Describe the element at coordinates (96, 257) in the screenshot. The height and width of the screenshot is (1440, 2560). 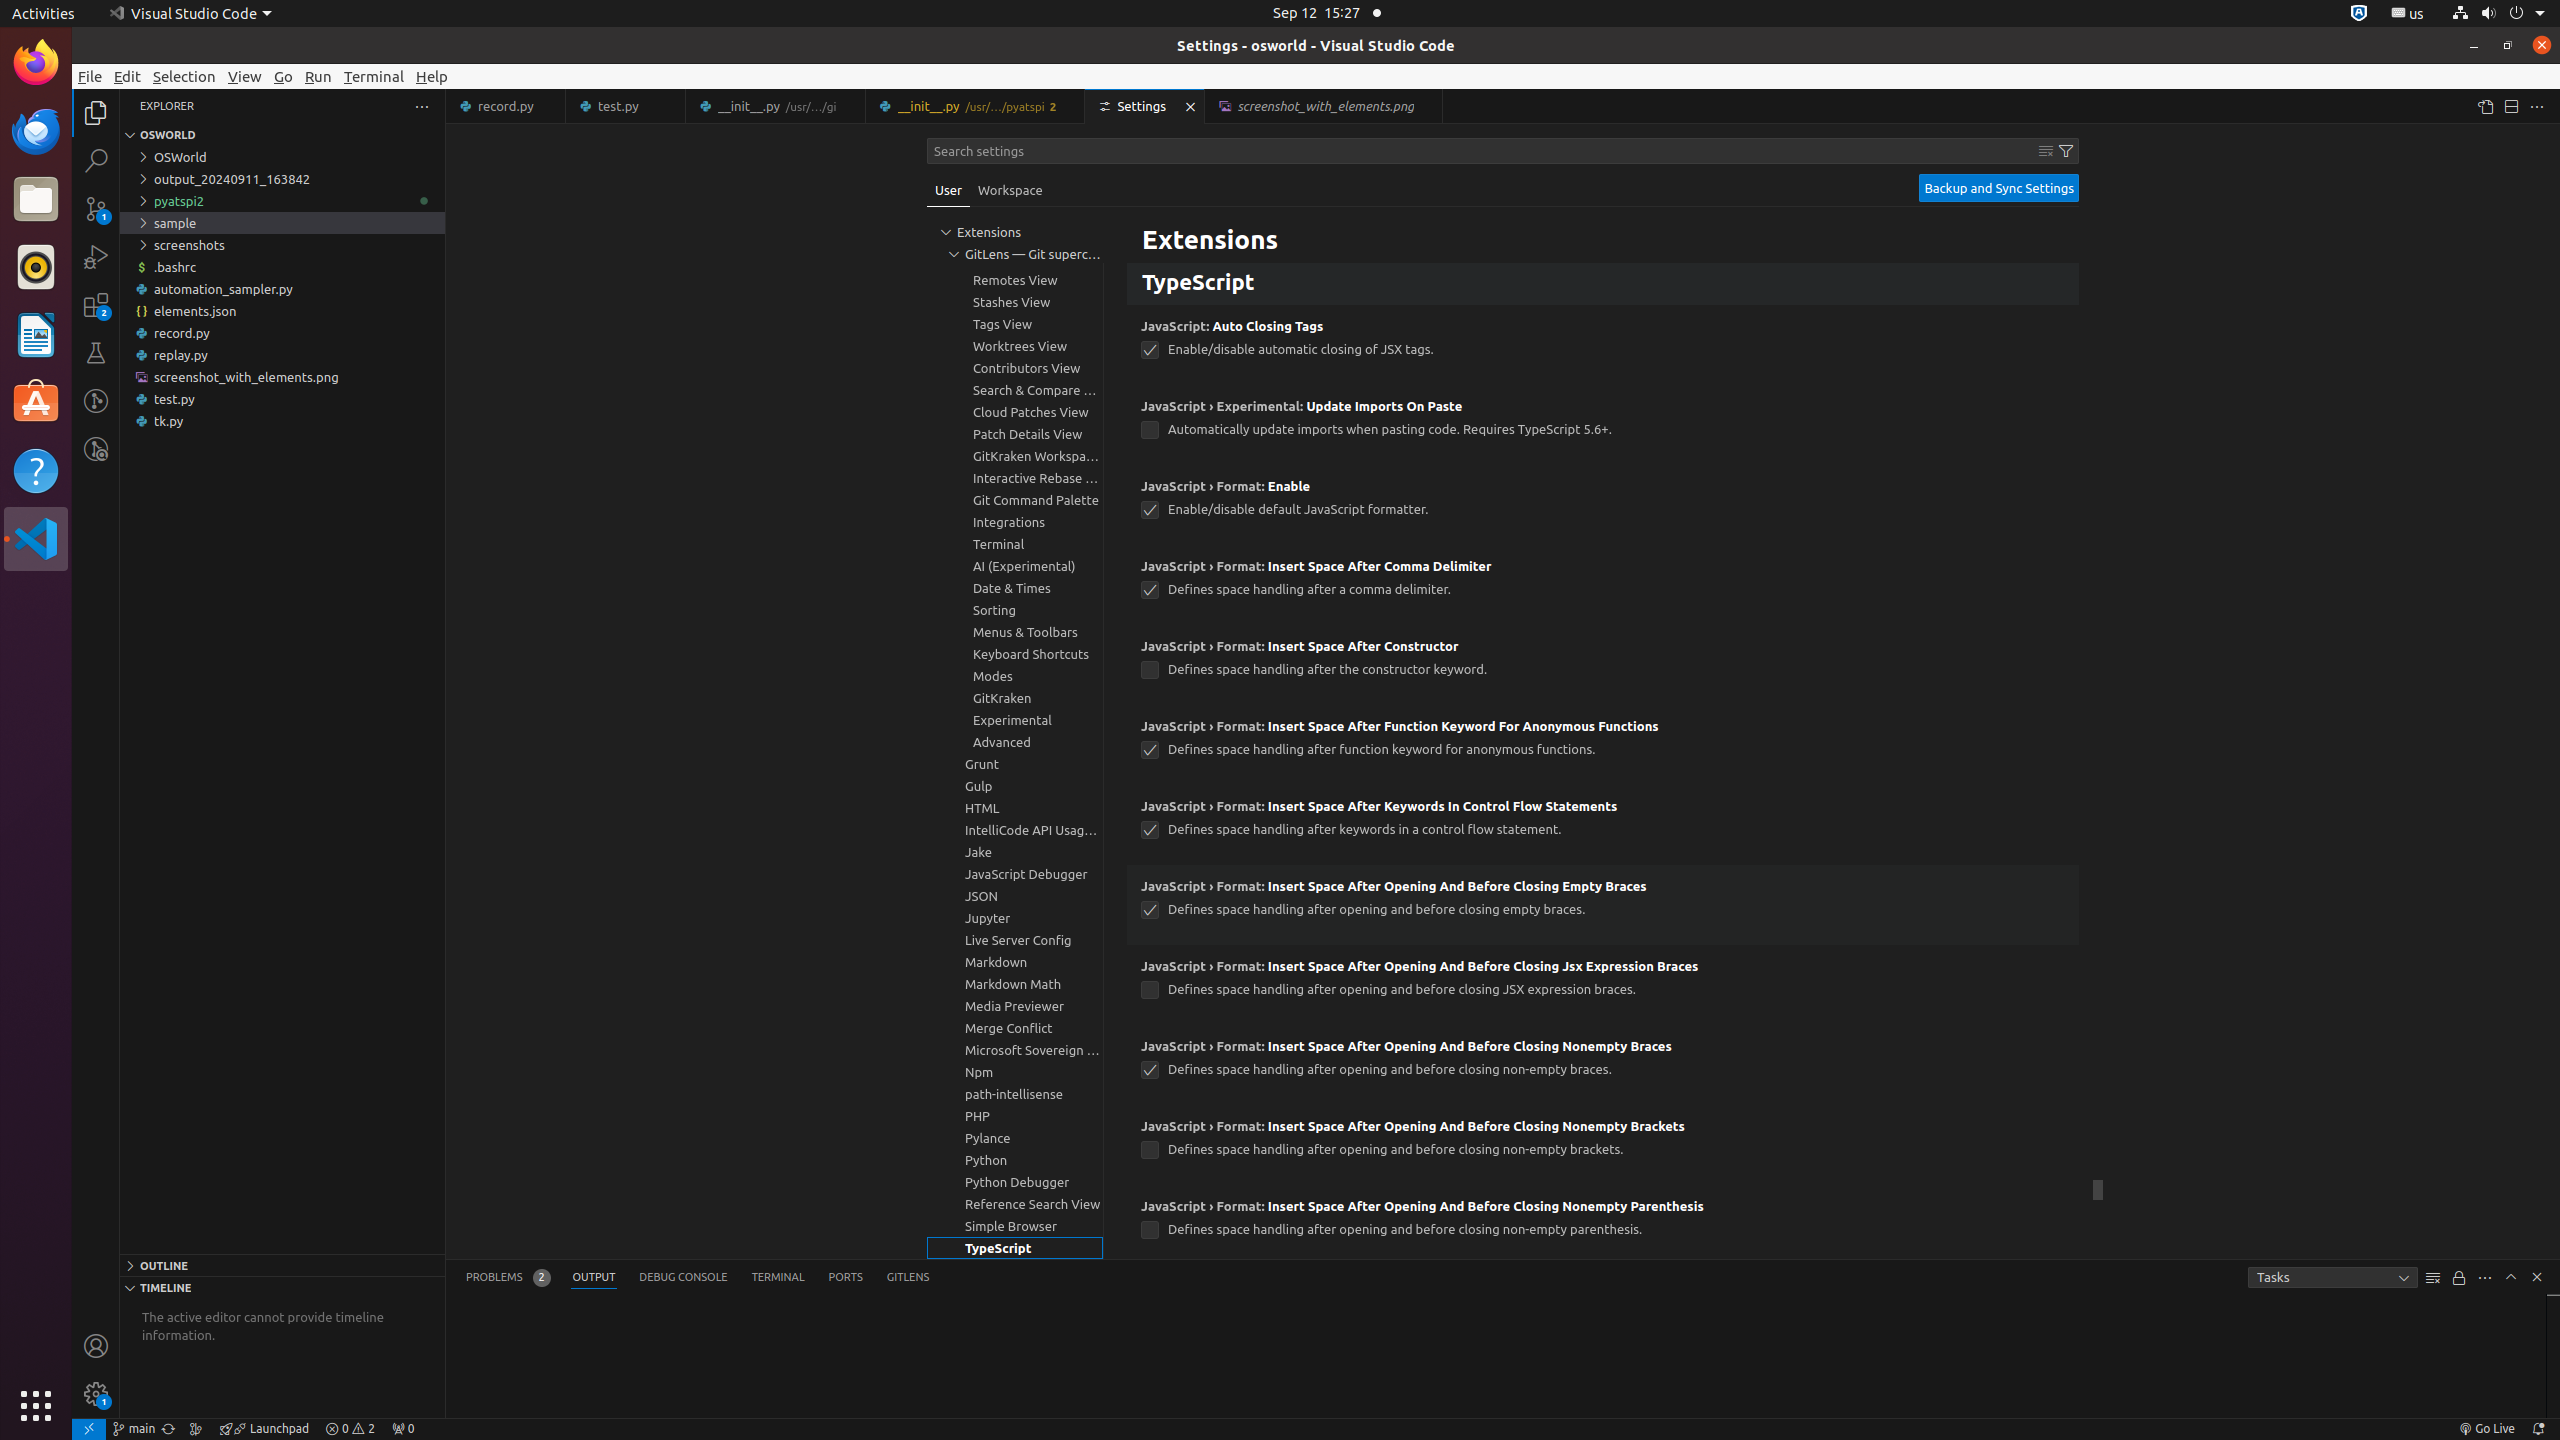
I see `Run and Debug (Ctrl+Shift+D)` at that location.